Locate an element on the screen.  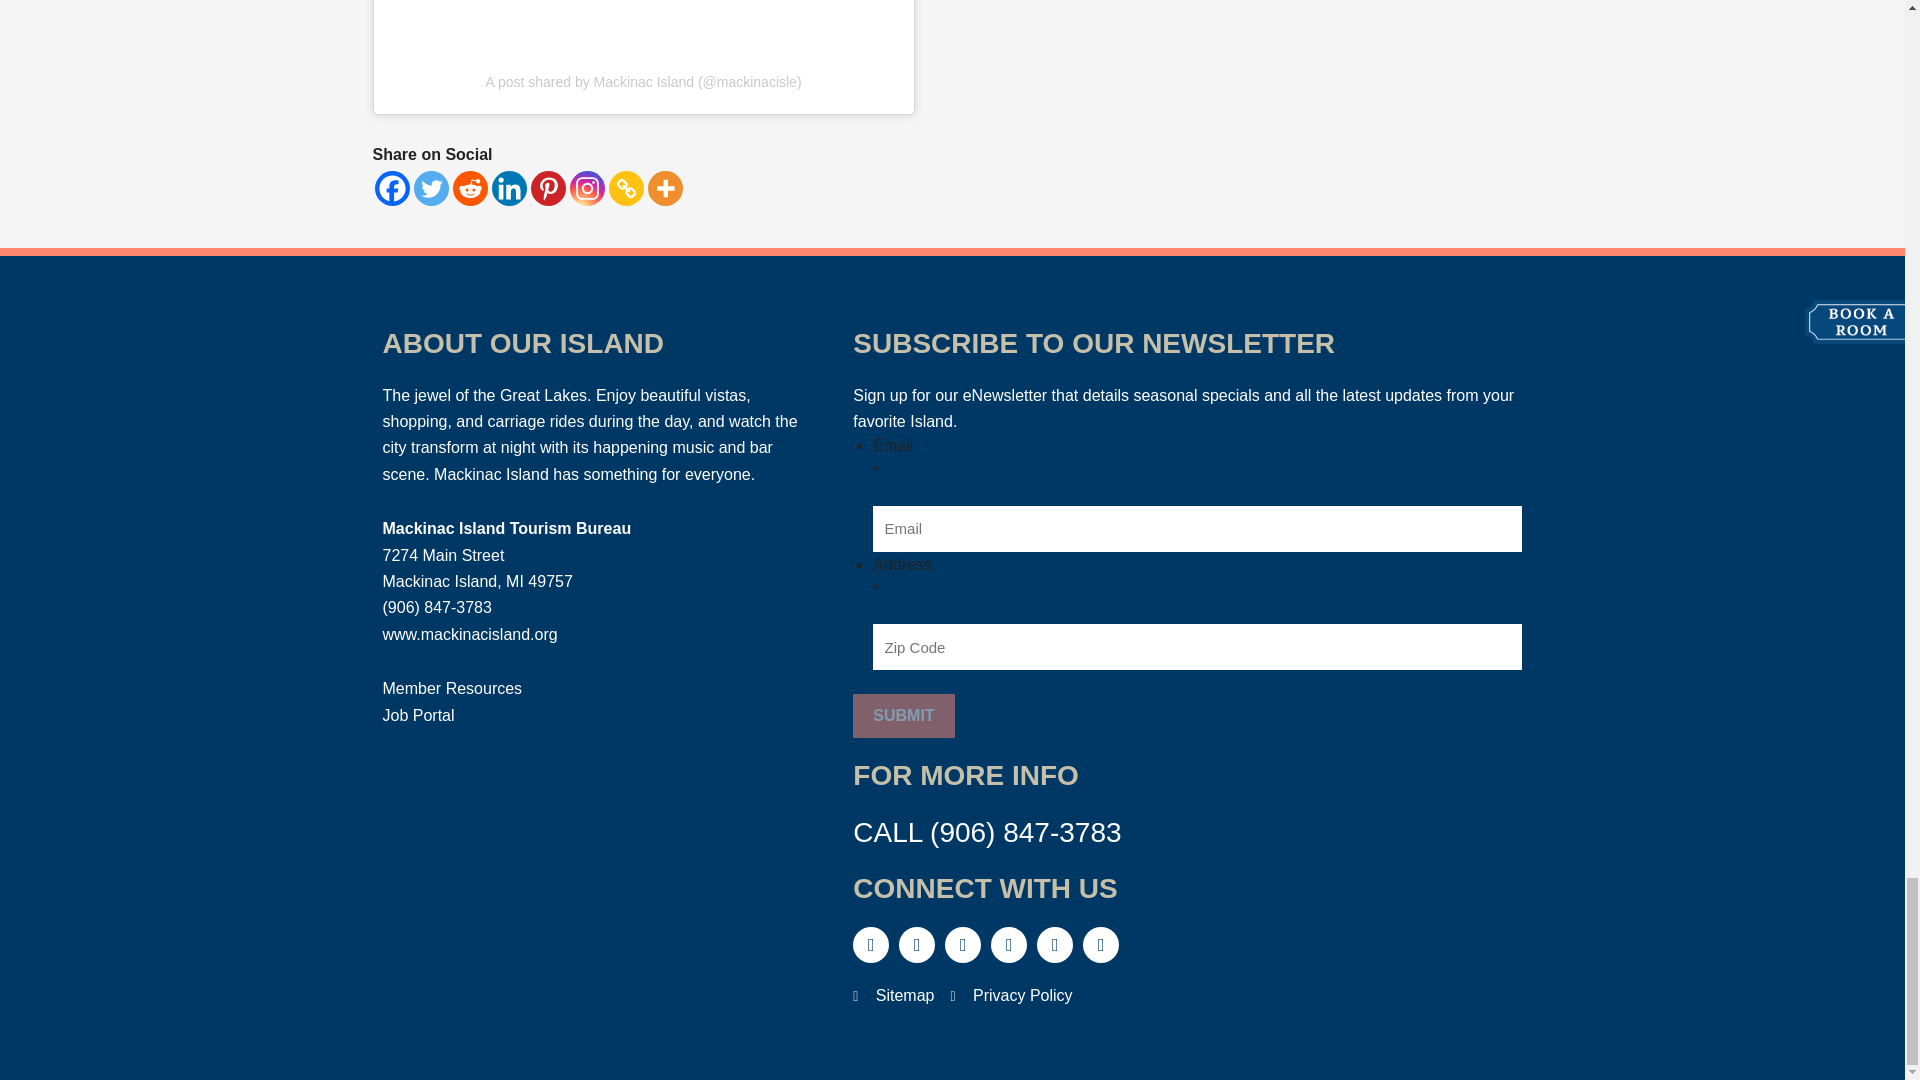
Copy Link is located at coordinates (626, 188).